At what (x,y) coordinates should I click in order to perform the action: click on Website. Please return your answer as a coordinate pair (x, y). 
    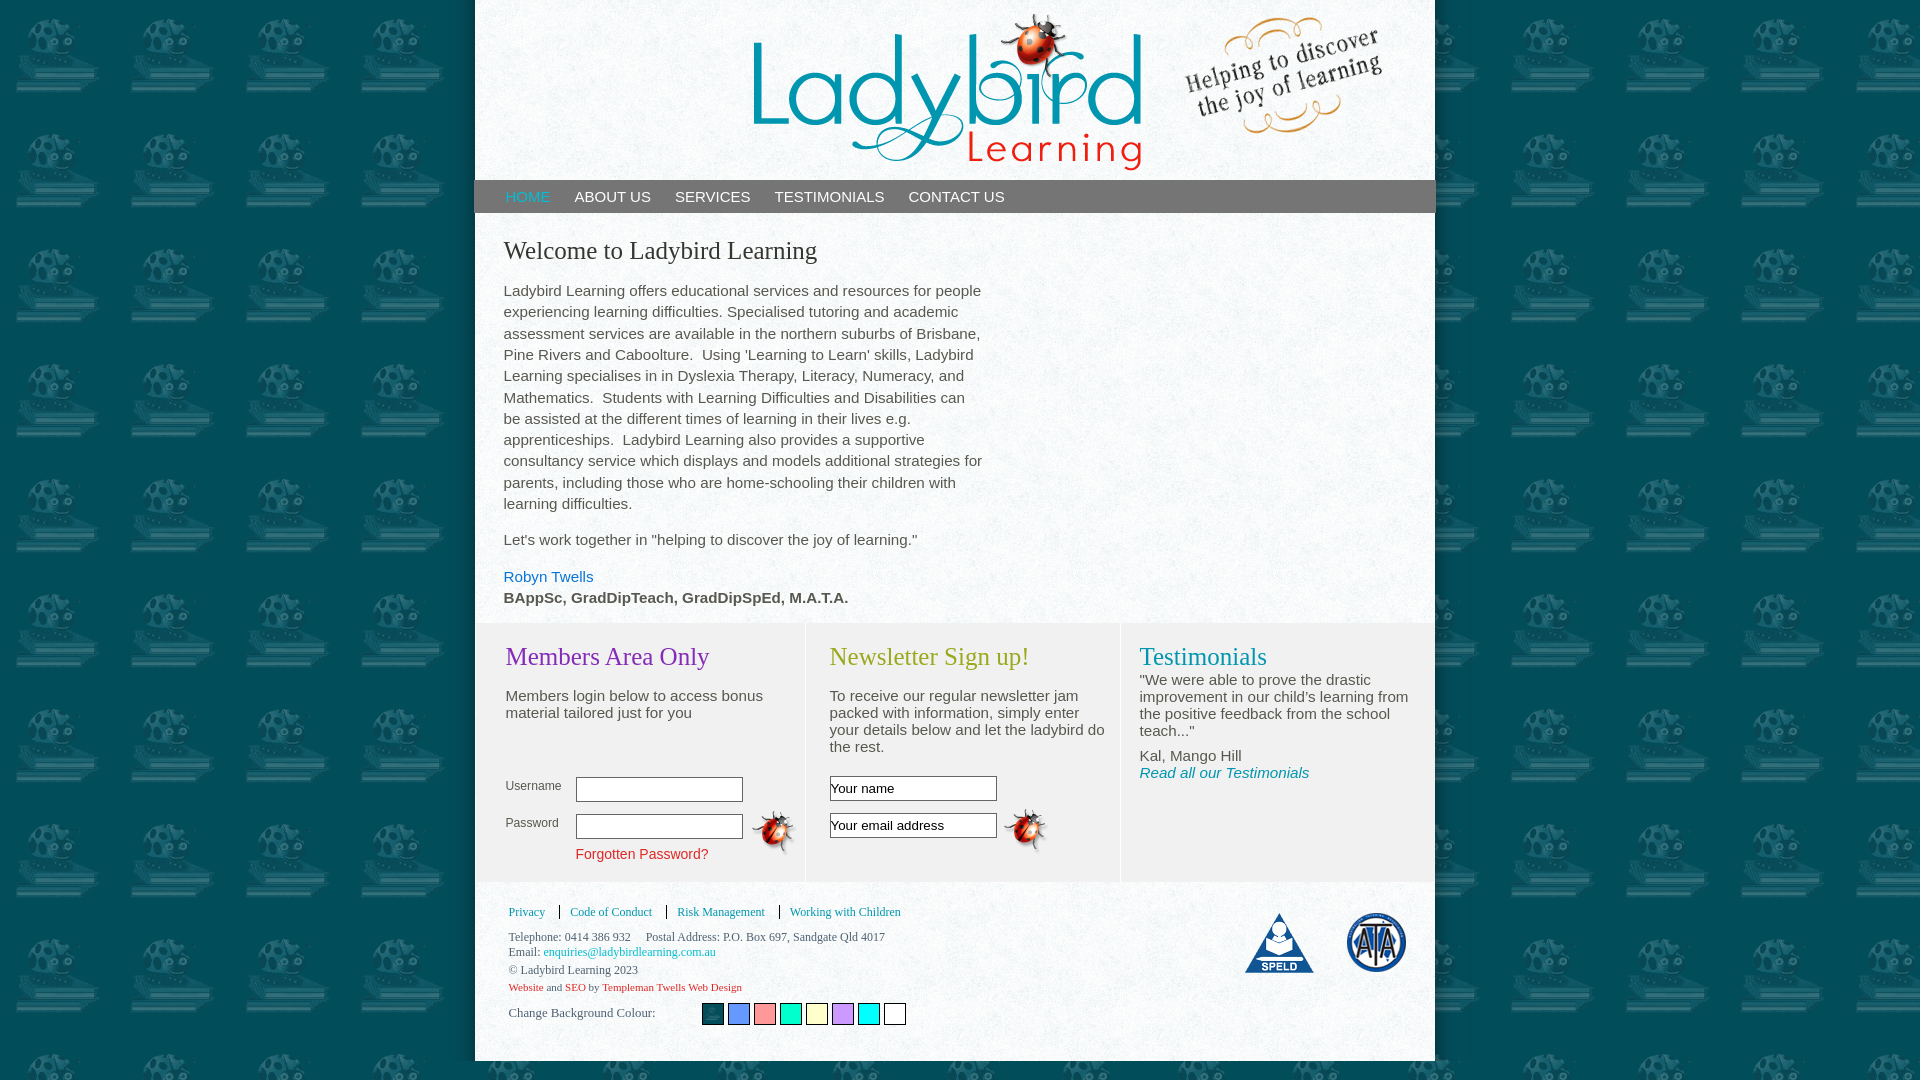
    Looking at the image, I should click on (526, 987).